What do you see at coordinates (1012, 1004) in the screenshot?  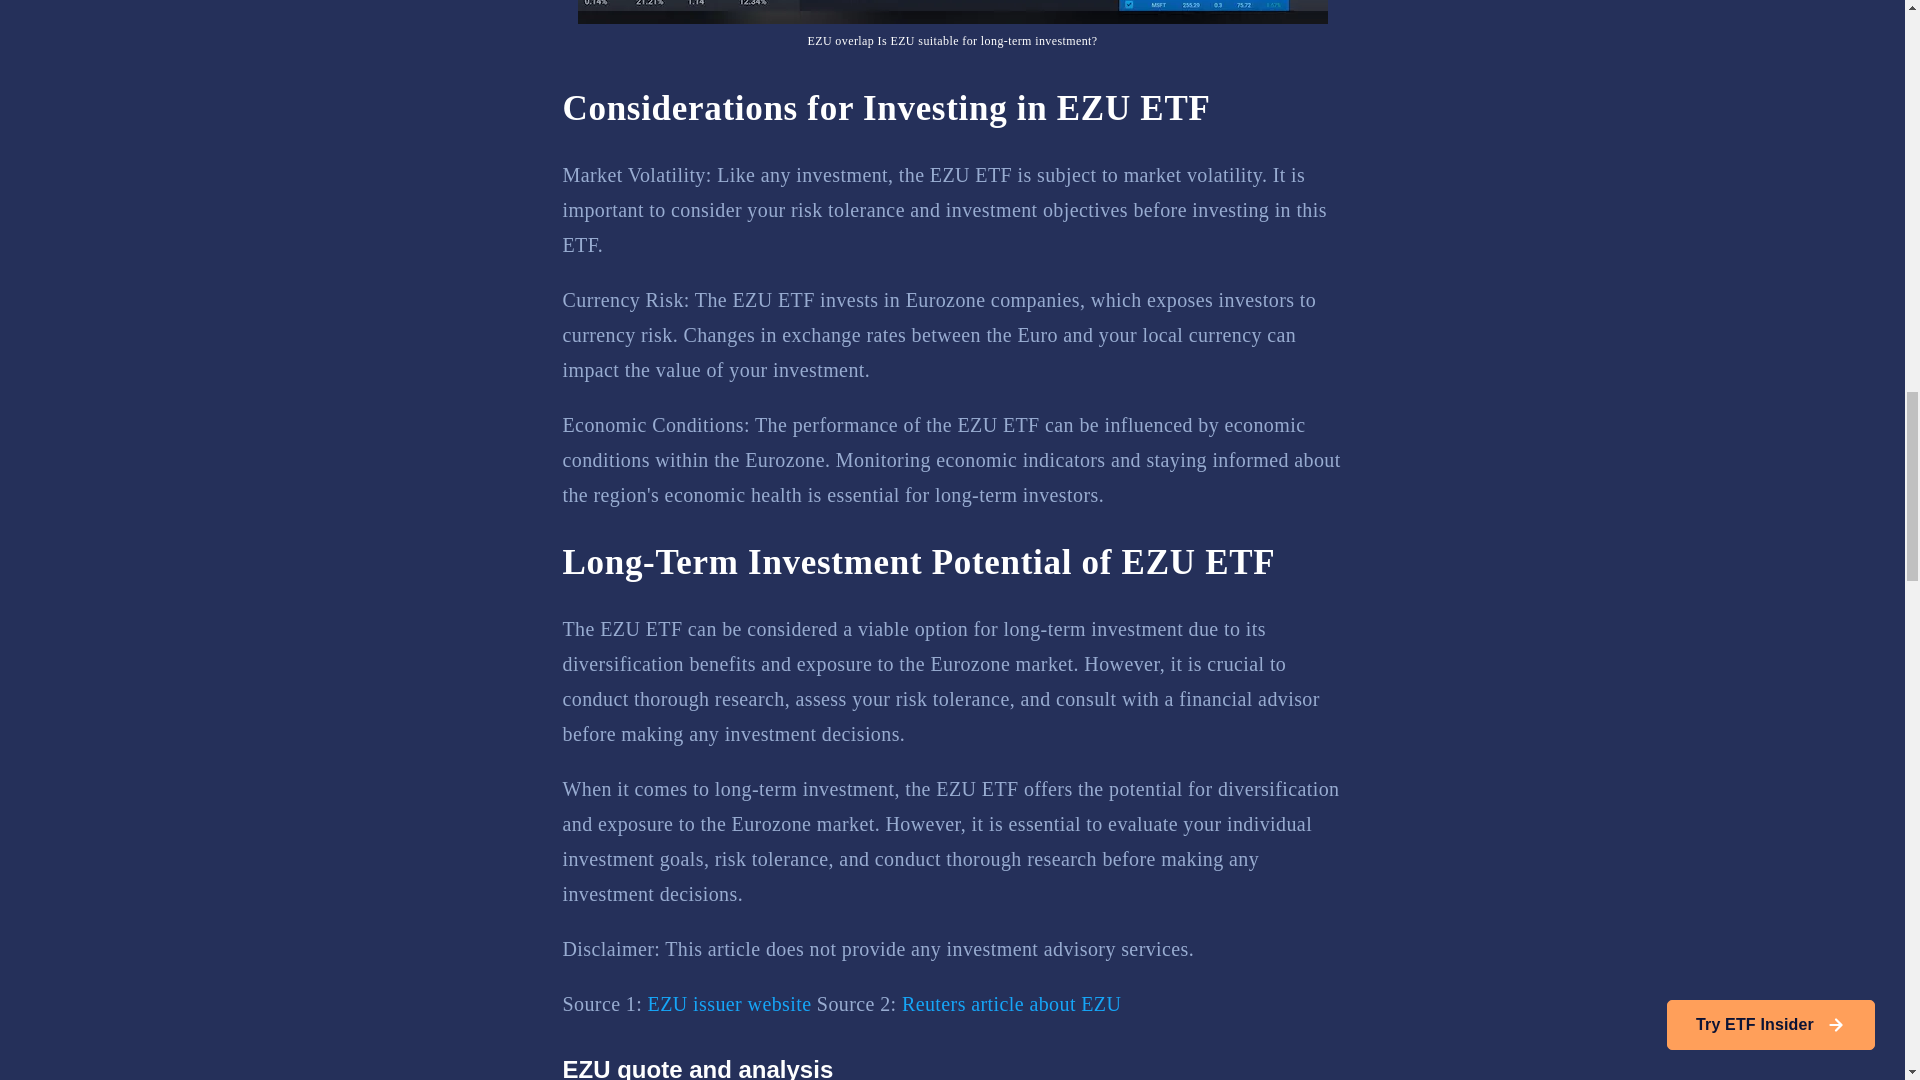 I see `Reuters article about EZU` at bounding box center [1012, 1004].